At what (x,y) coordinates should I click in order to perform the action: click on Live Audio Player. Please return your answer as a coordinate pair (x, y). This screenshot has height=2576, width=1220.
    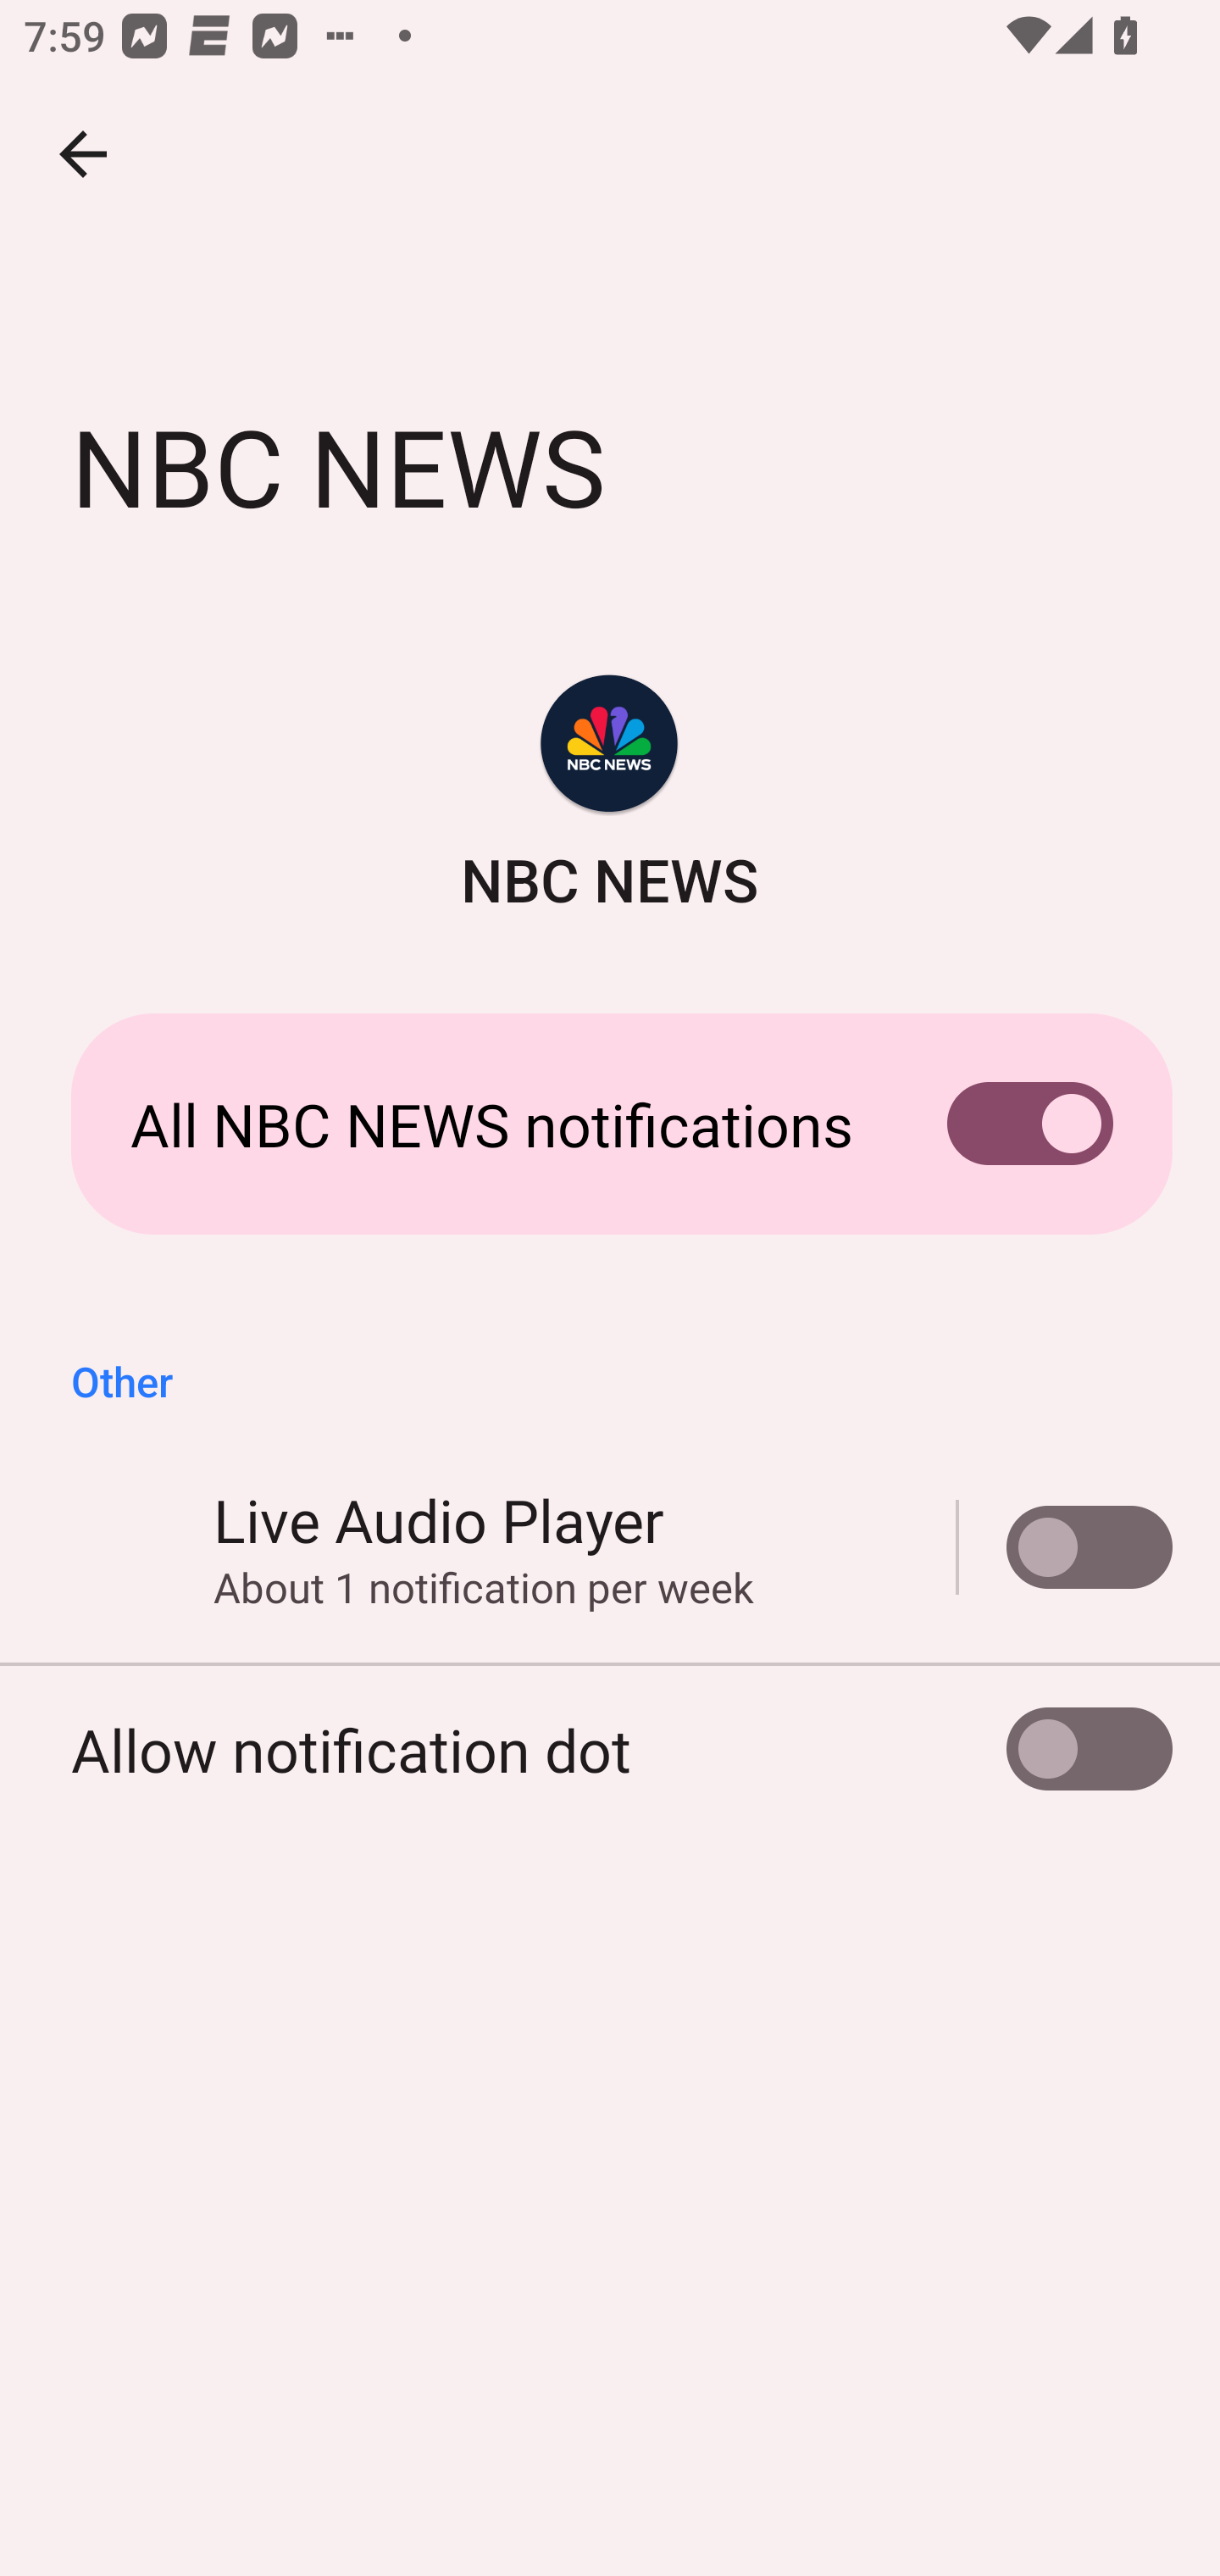
    Looking at the image, I should click on (1065, 1546).